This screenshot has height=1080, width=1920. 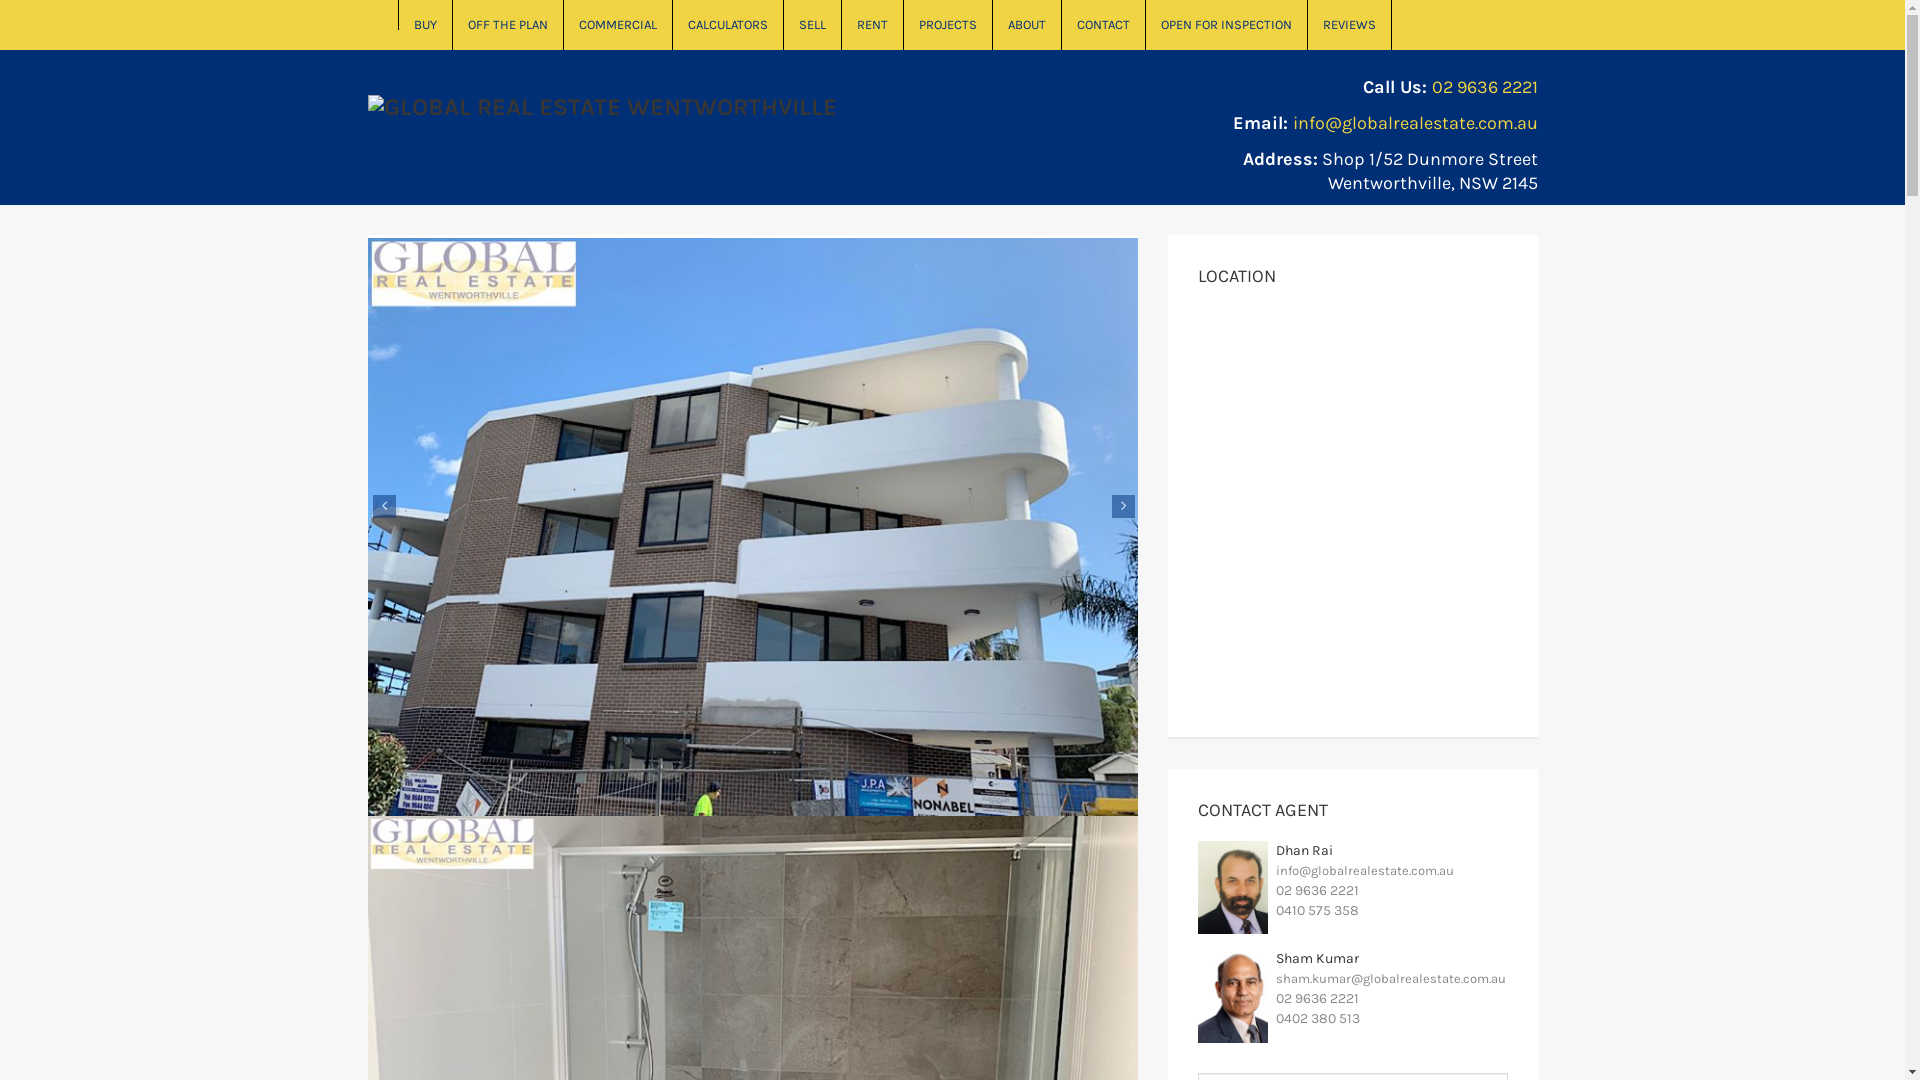 What do you see at coordinates (1104, 25) in the screenshot?
I see `CONTACT` at bounding box center [1104, 25].